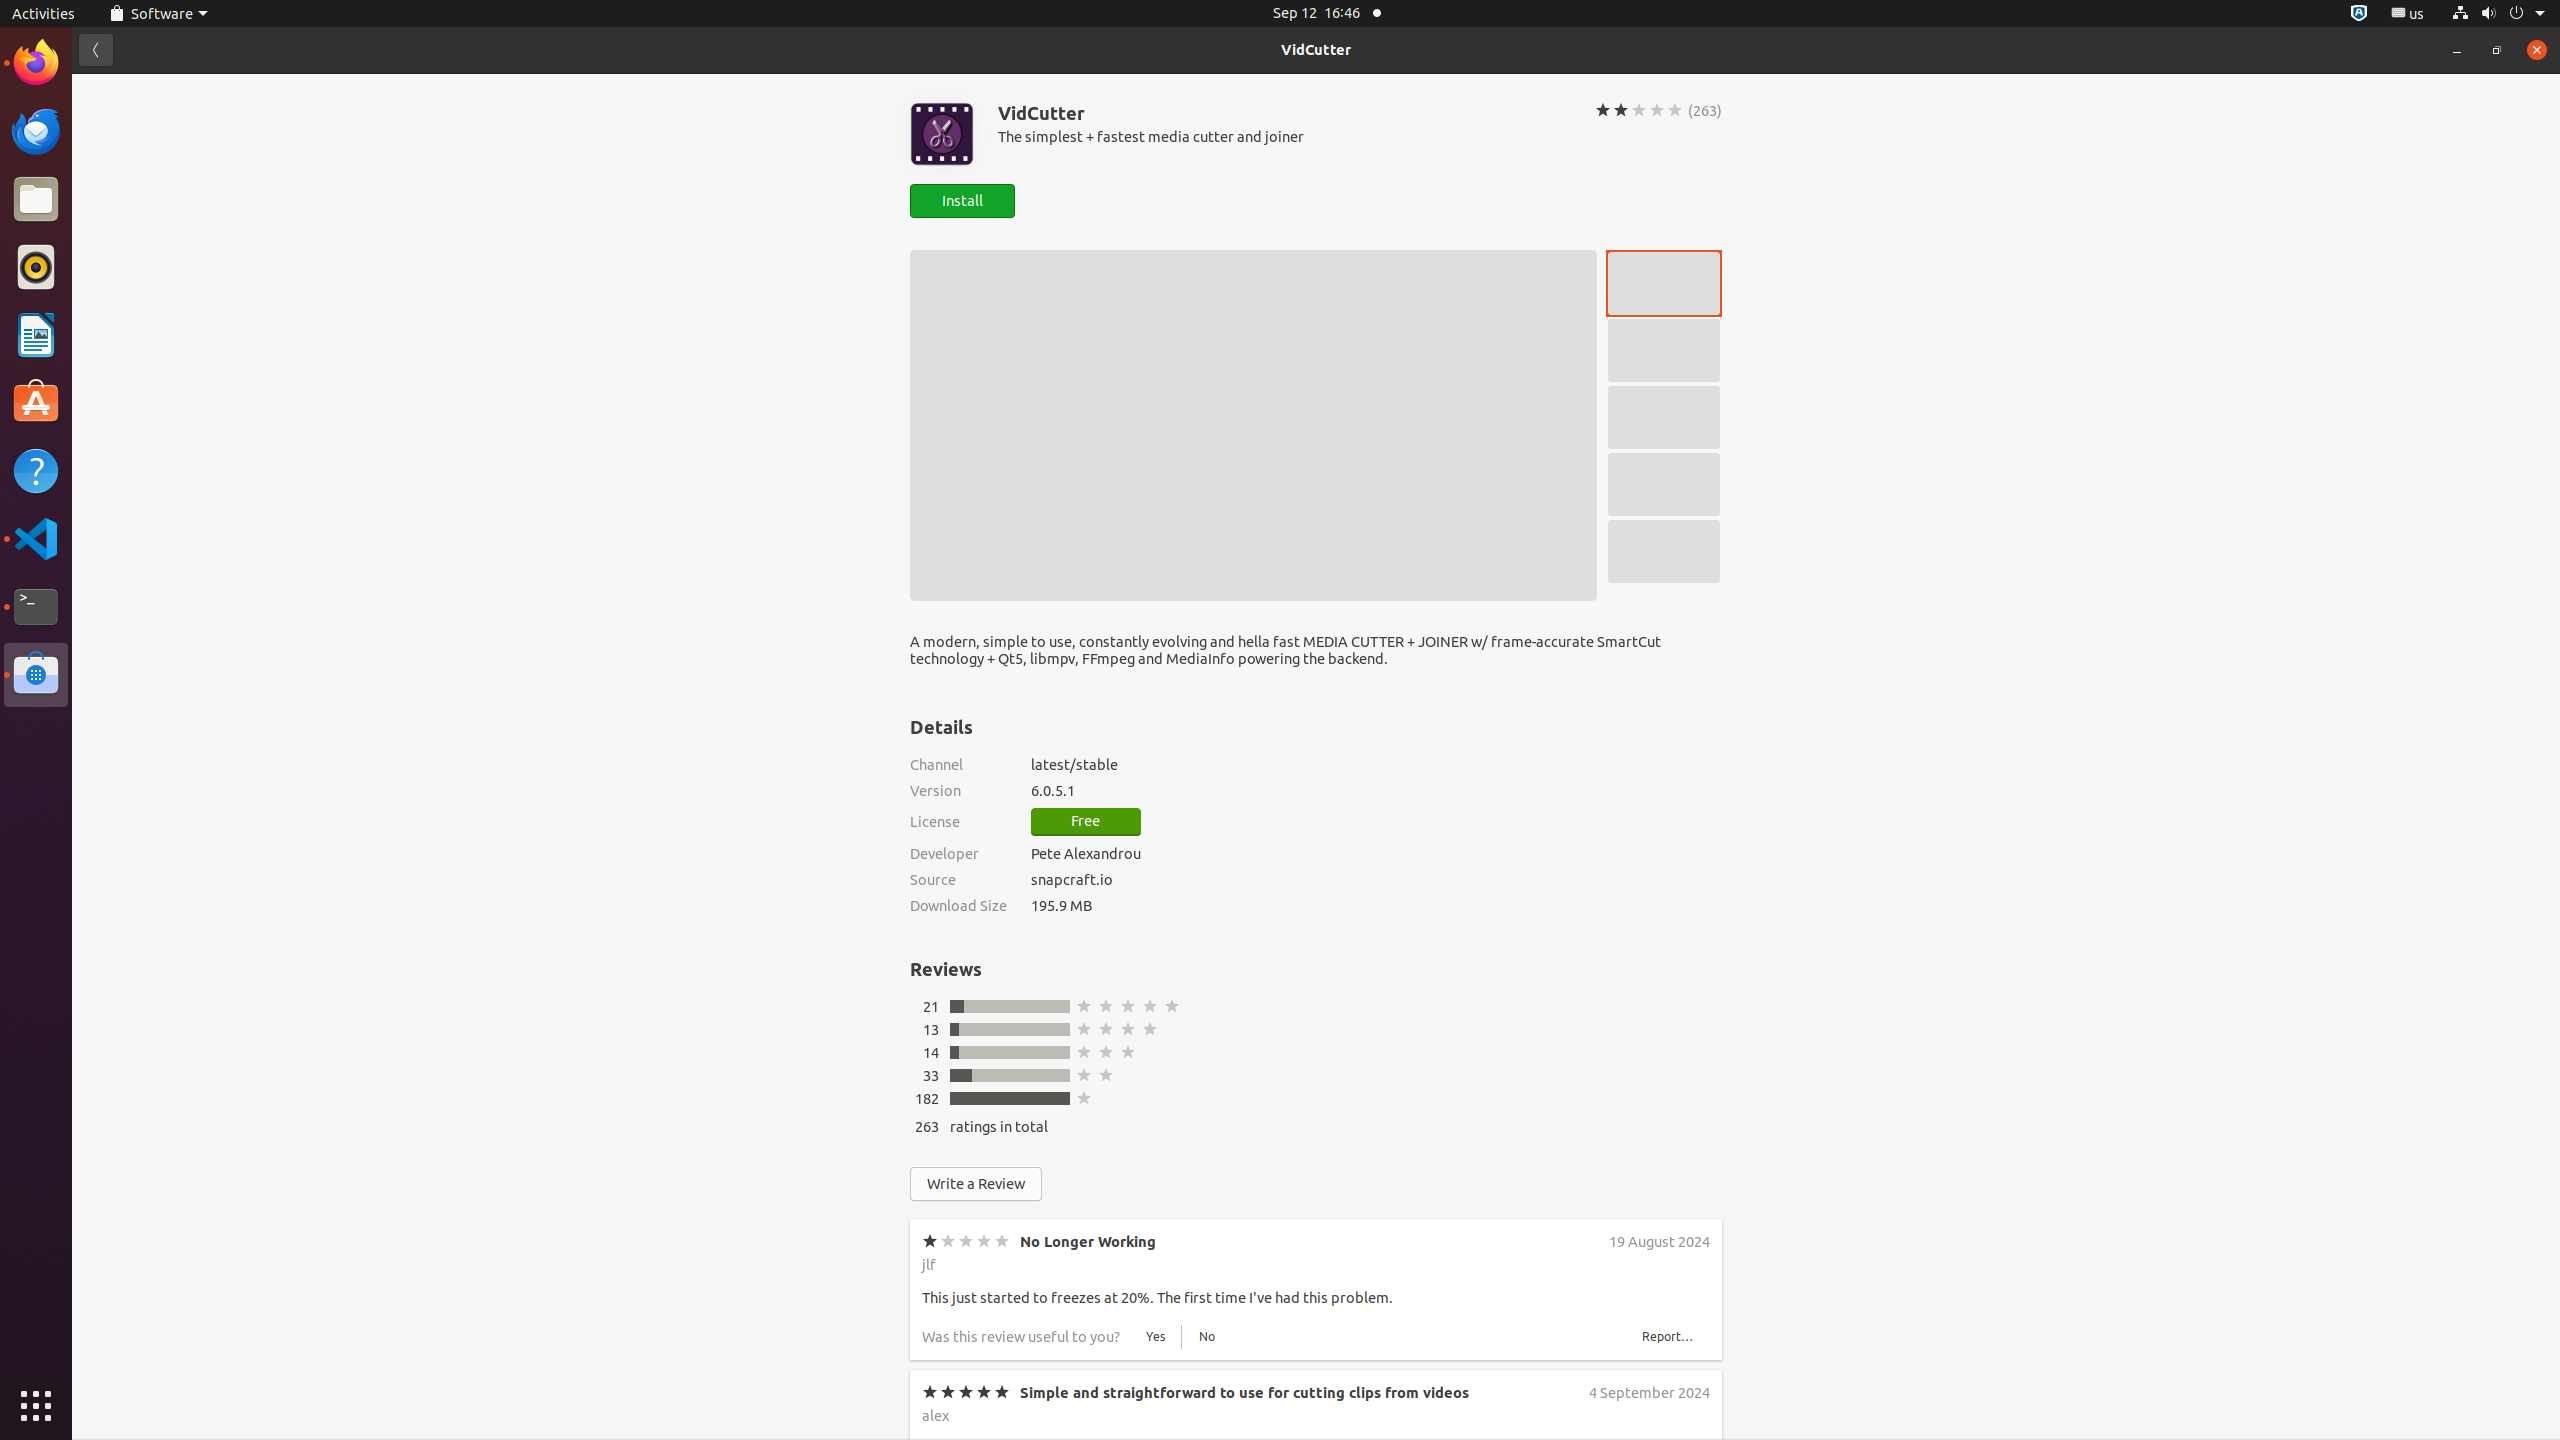 Image resolution: width=2560 pixels, height=1440 pixels. Describe the element at coordinates (999, 1126) in the screenshot. I see `ratings in total` at that location.